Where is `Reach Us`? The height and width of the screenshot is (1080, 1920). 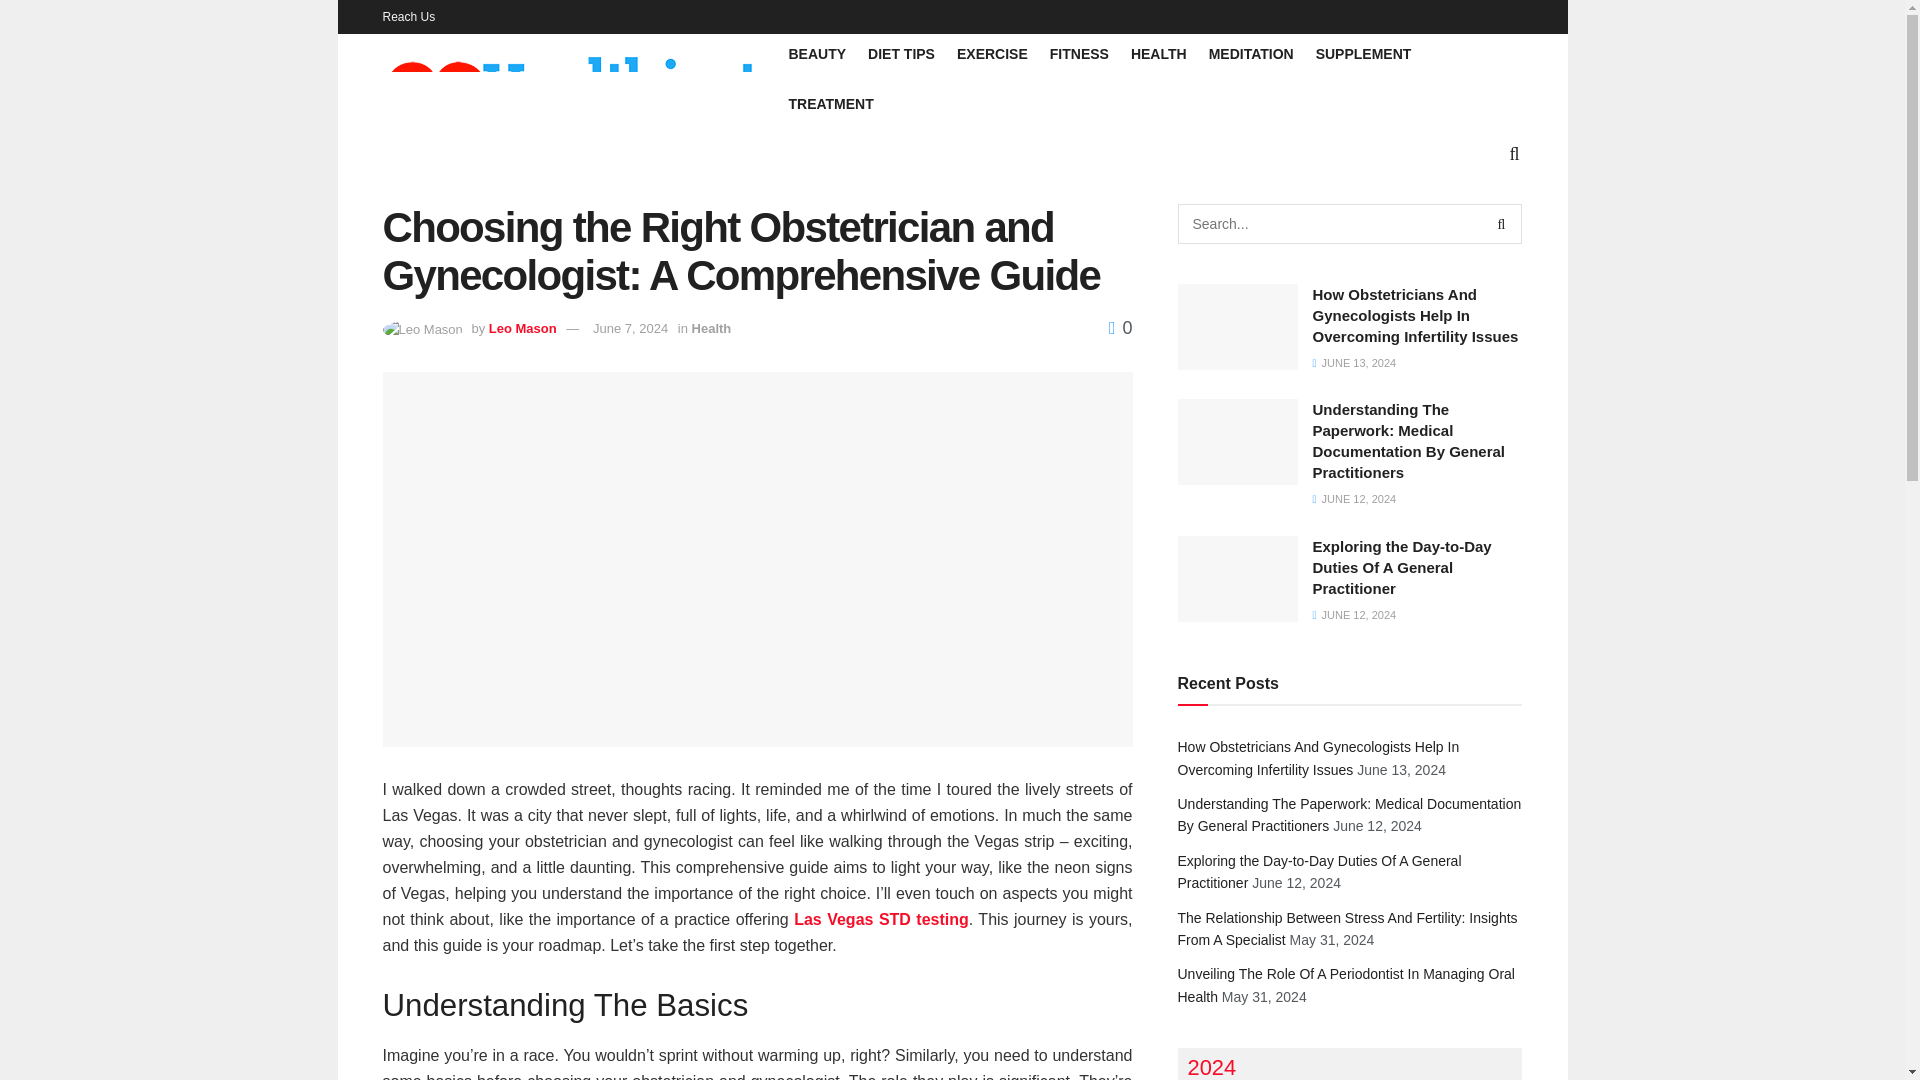 Reach Us is located at coordinates (408, 16).